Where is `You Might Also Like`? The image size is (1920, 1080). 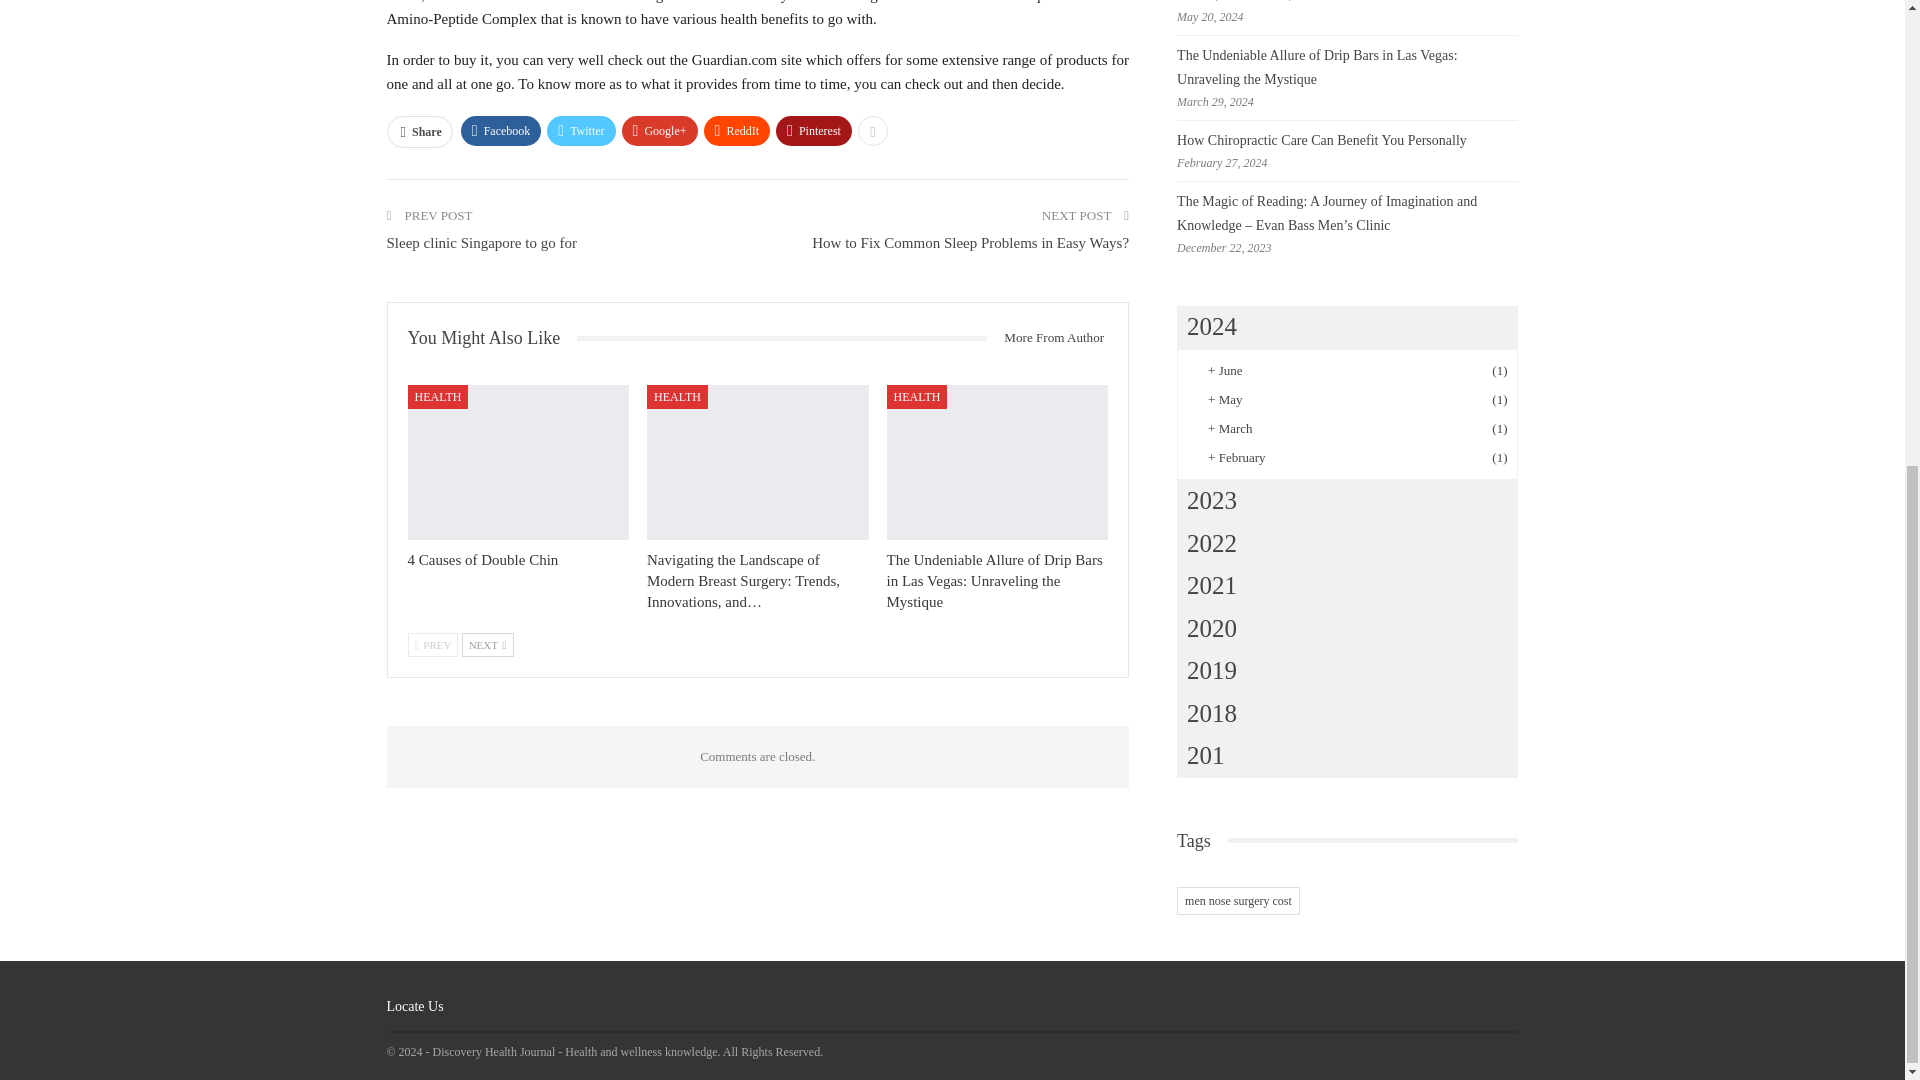 You Might Also Like is located at coordinates (492, 338).